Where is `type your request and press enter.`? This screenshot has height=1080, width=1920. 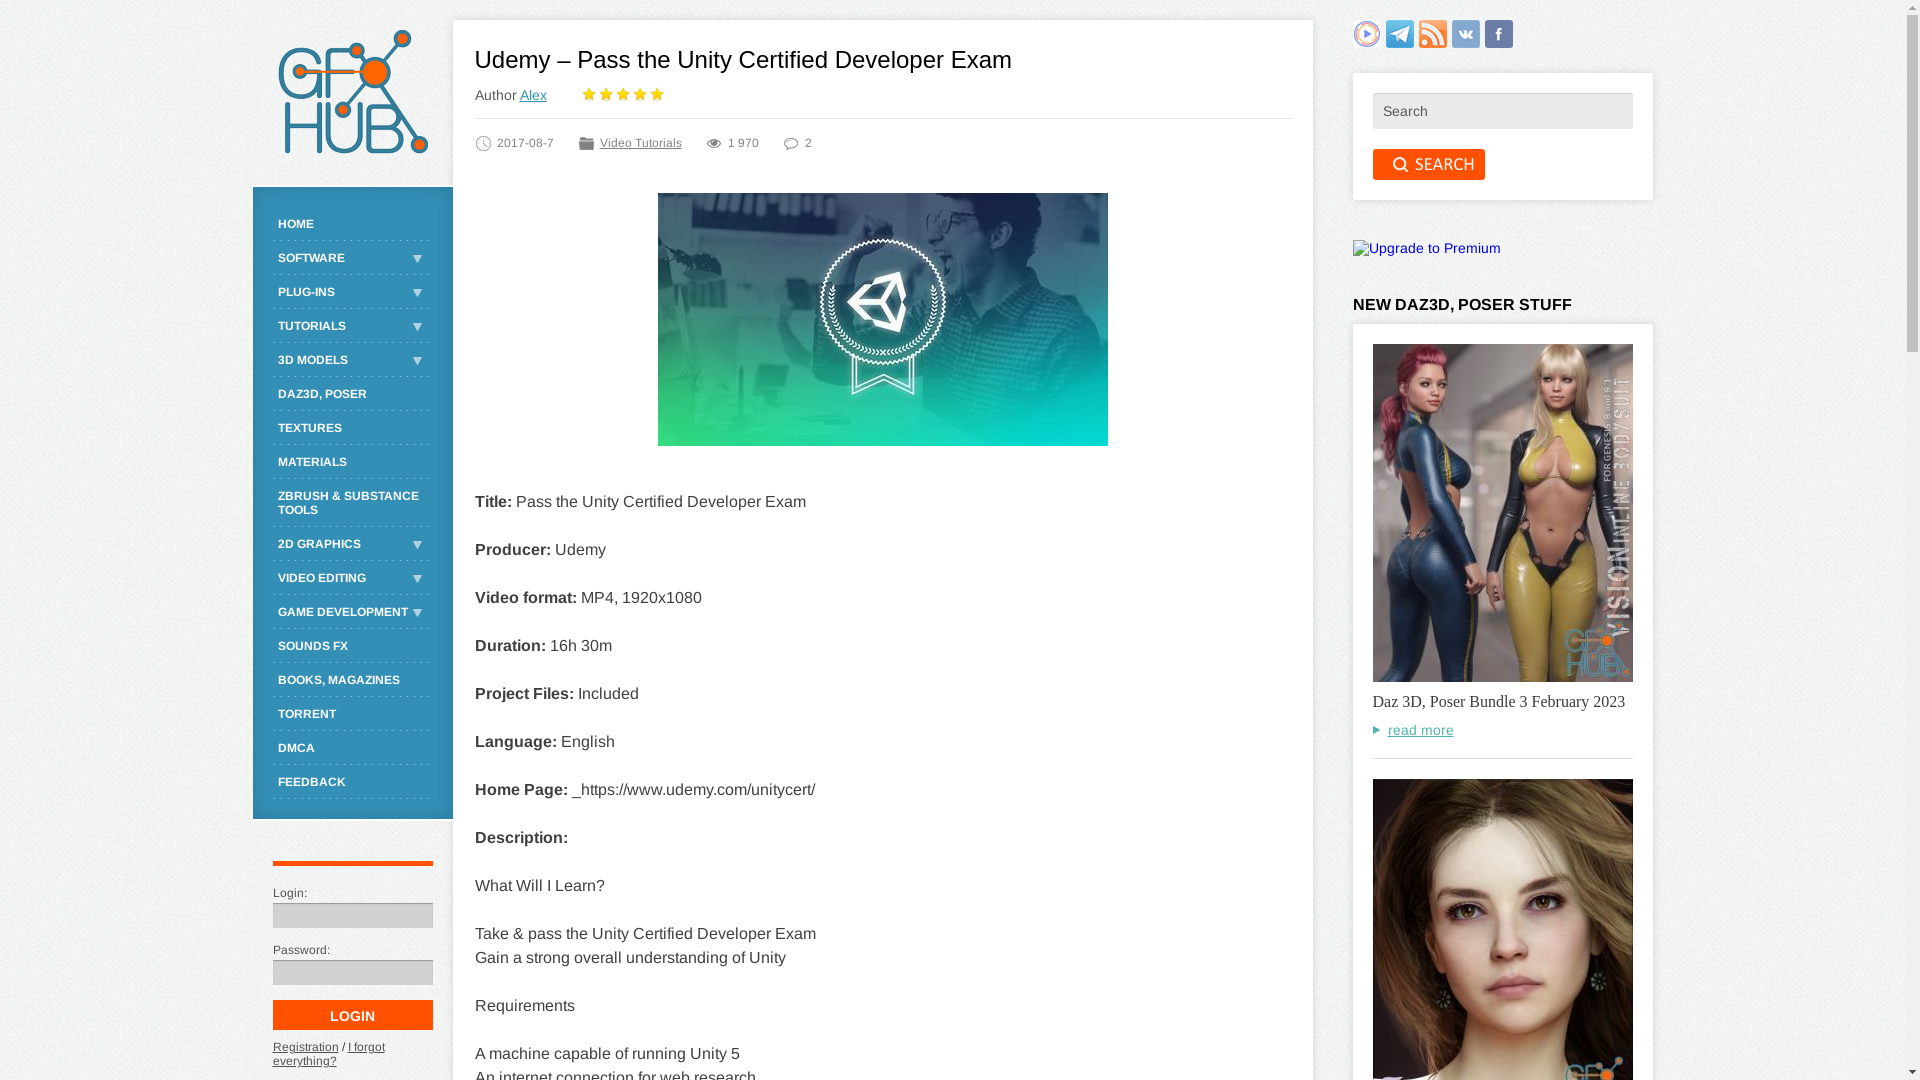
type your request and press enter. is located at coordinates (1502, 111).